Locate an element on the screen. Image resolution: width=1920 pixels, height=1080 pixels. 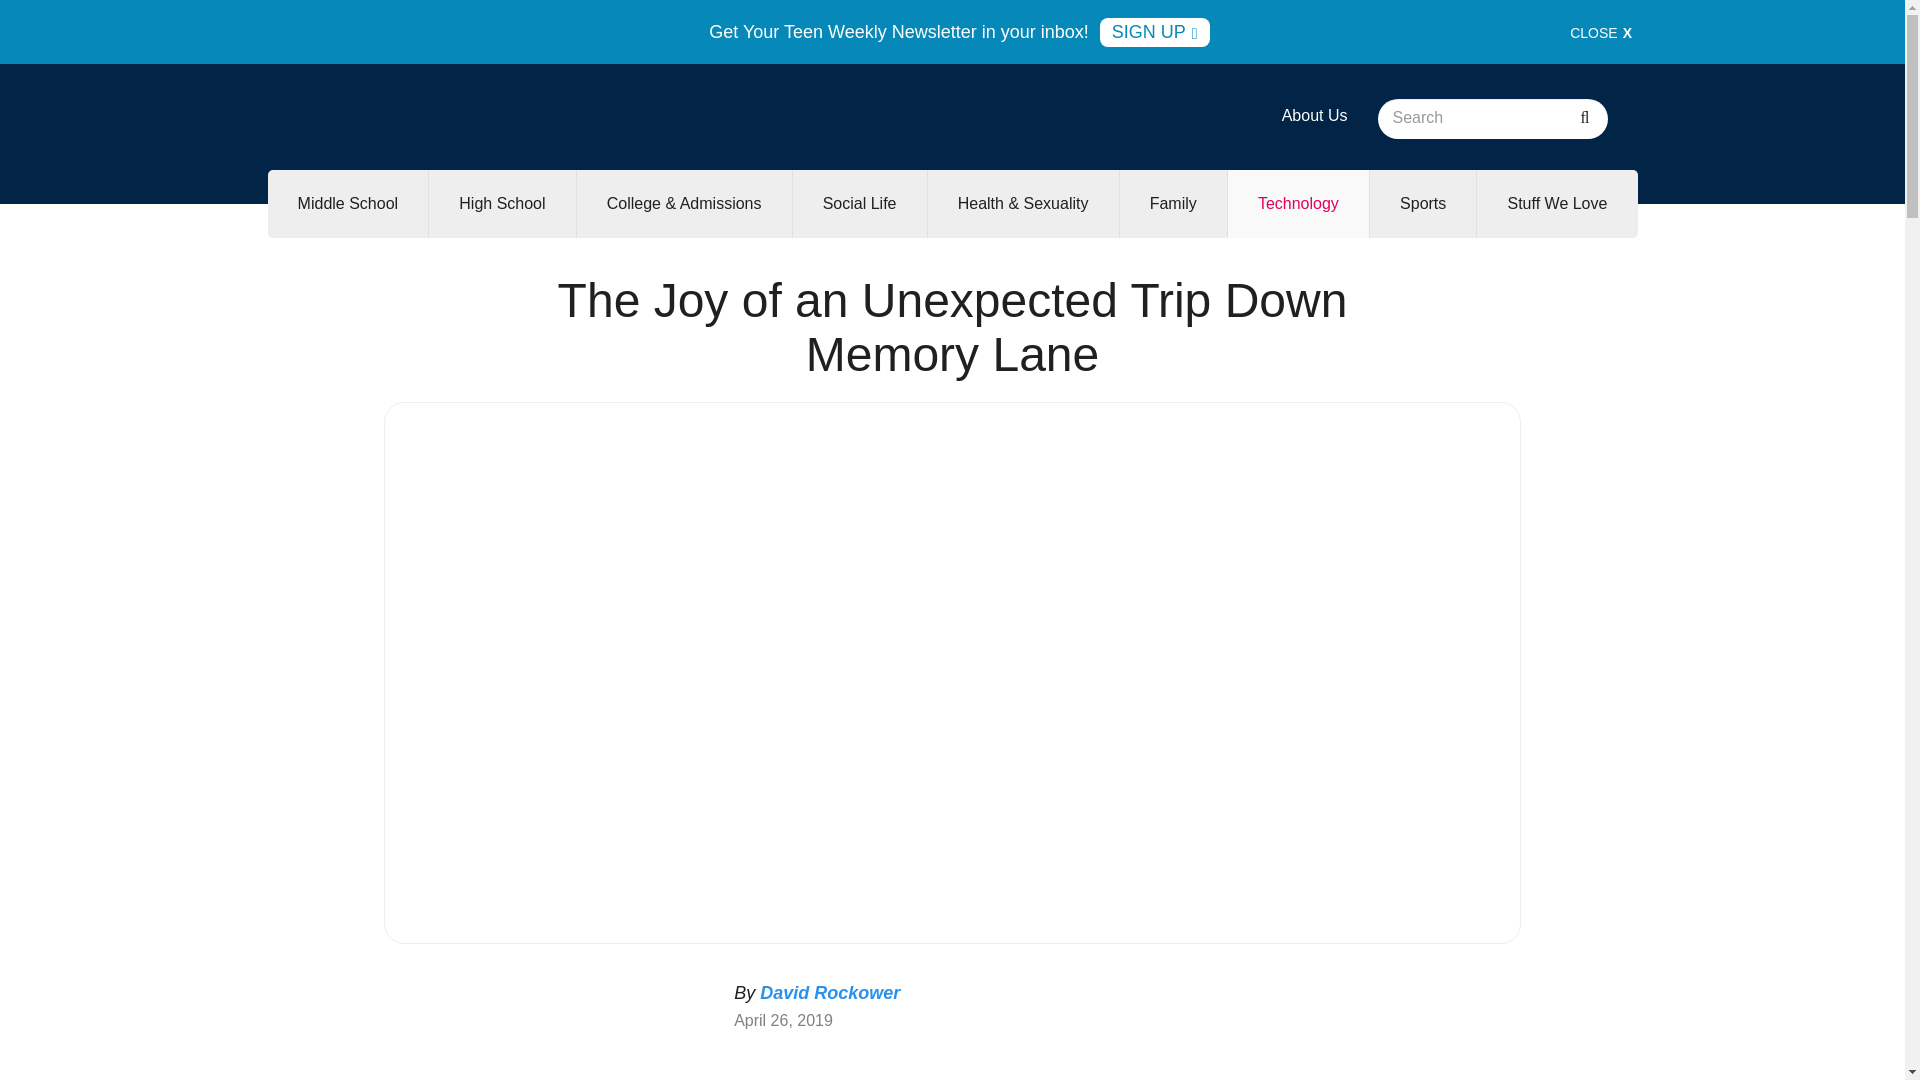
Sports is located at coordinates (1423, 203).